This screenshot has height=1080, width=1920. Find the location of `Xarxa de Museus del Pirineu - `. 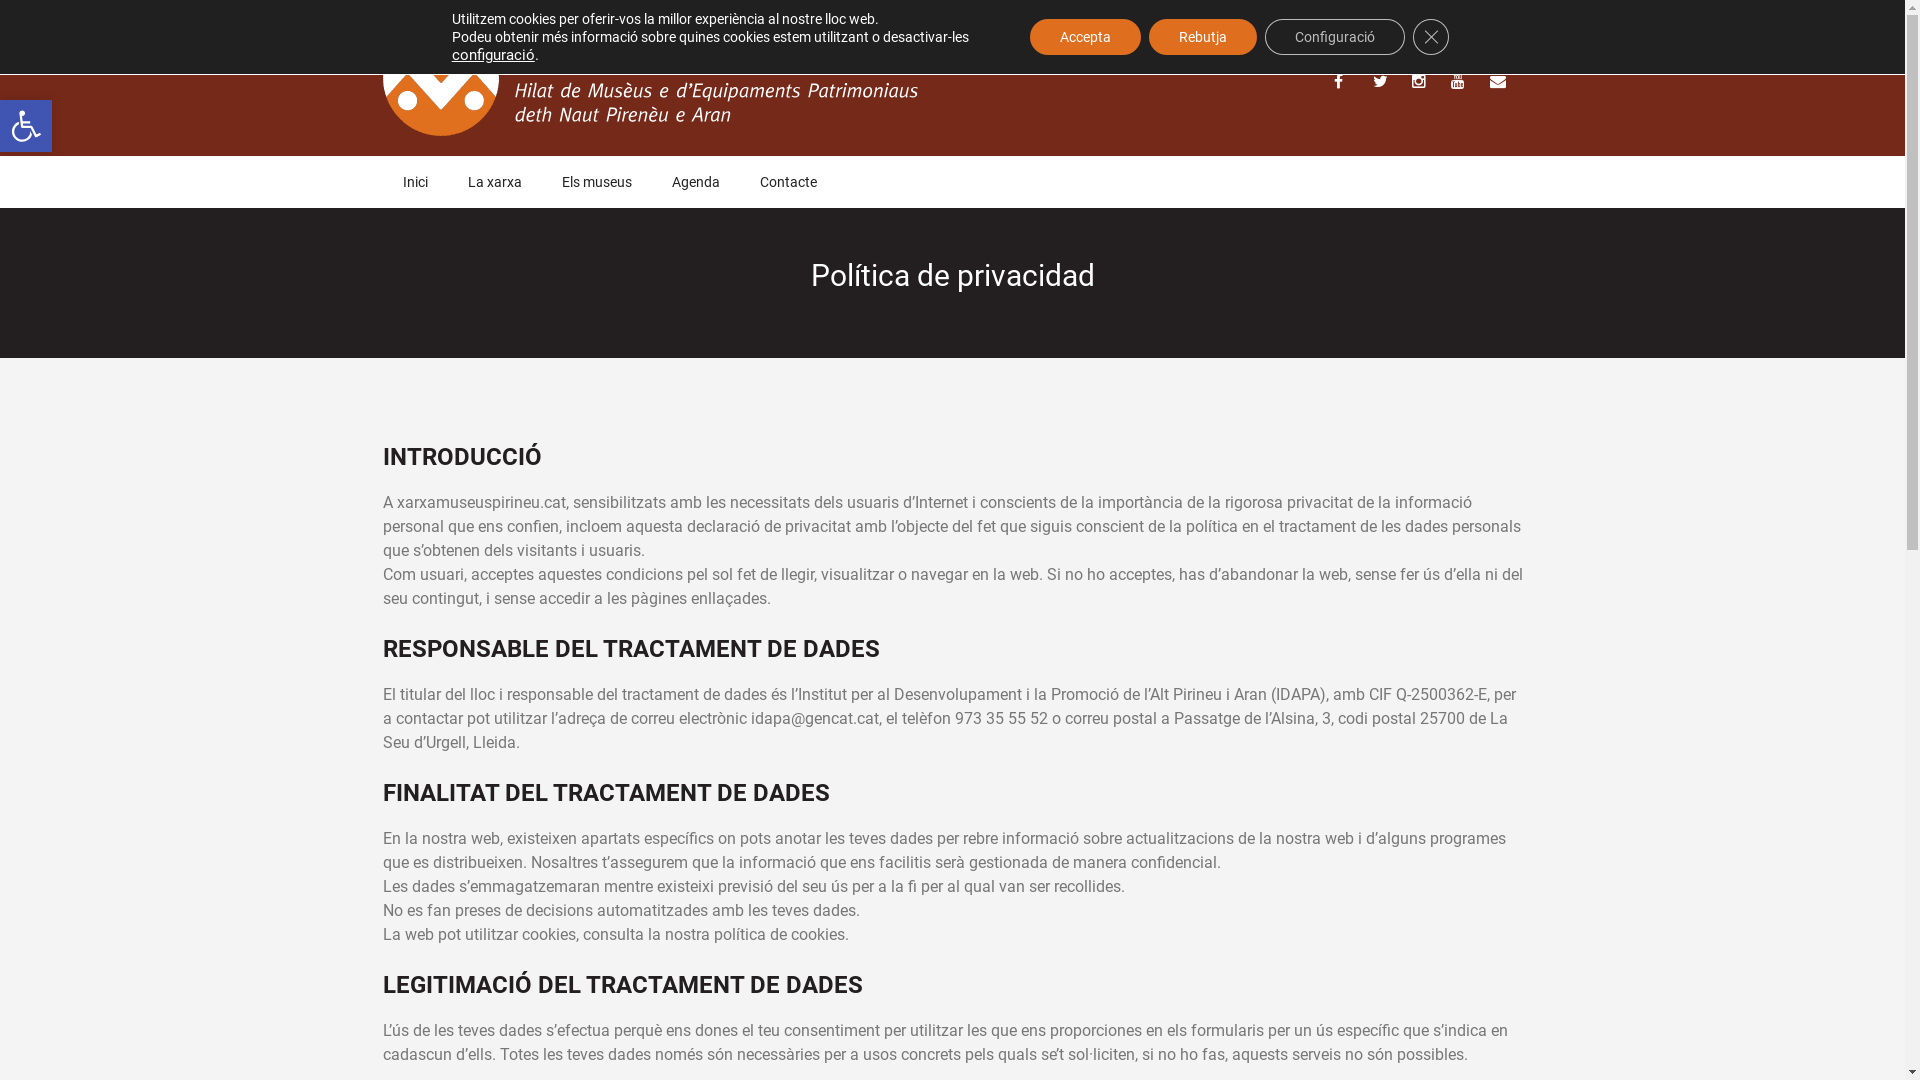

Xarxa de Museus del Pirineu -  is located at coordinates (650, 32).